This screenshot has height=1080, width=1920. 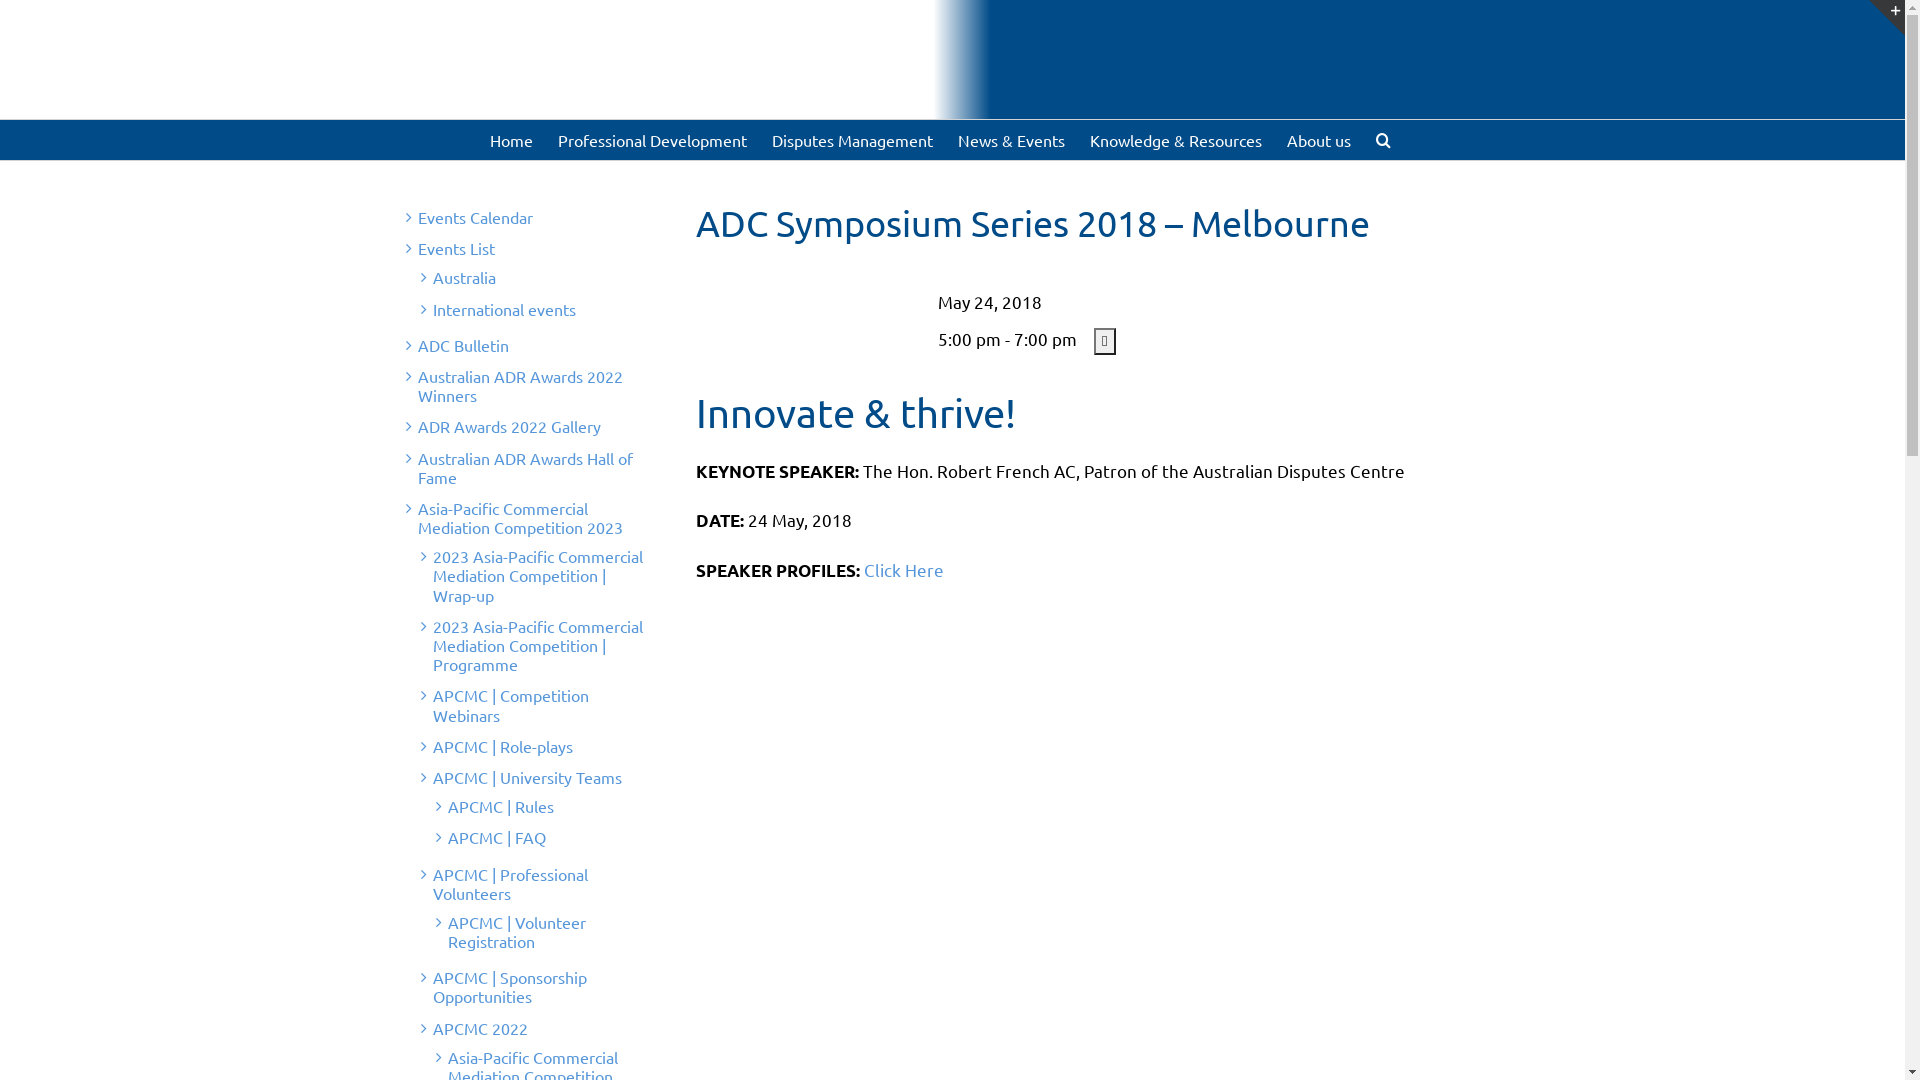 What do you see at coordinates (1384, 140) in the screenshot?
I see `Search` at bounding box center [1384, 140].